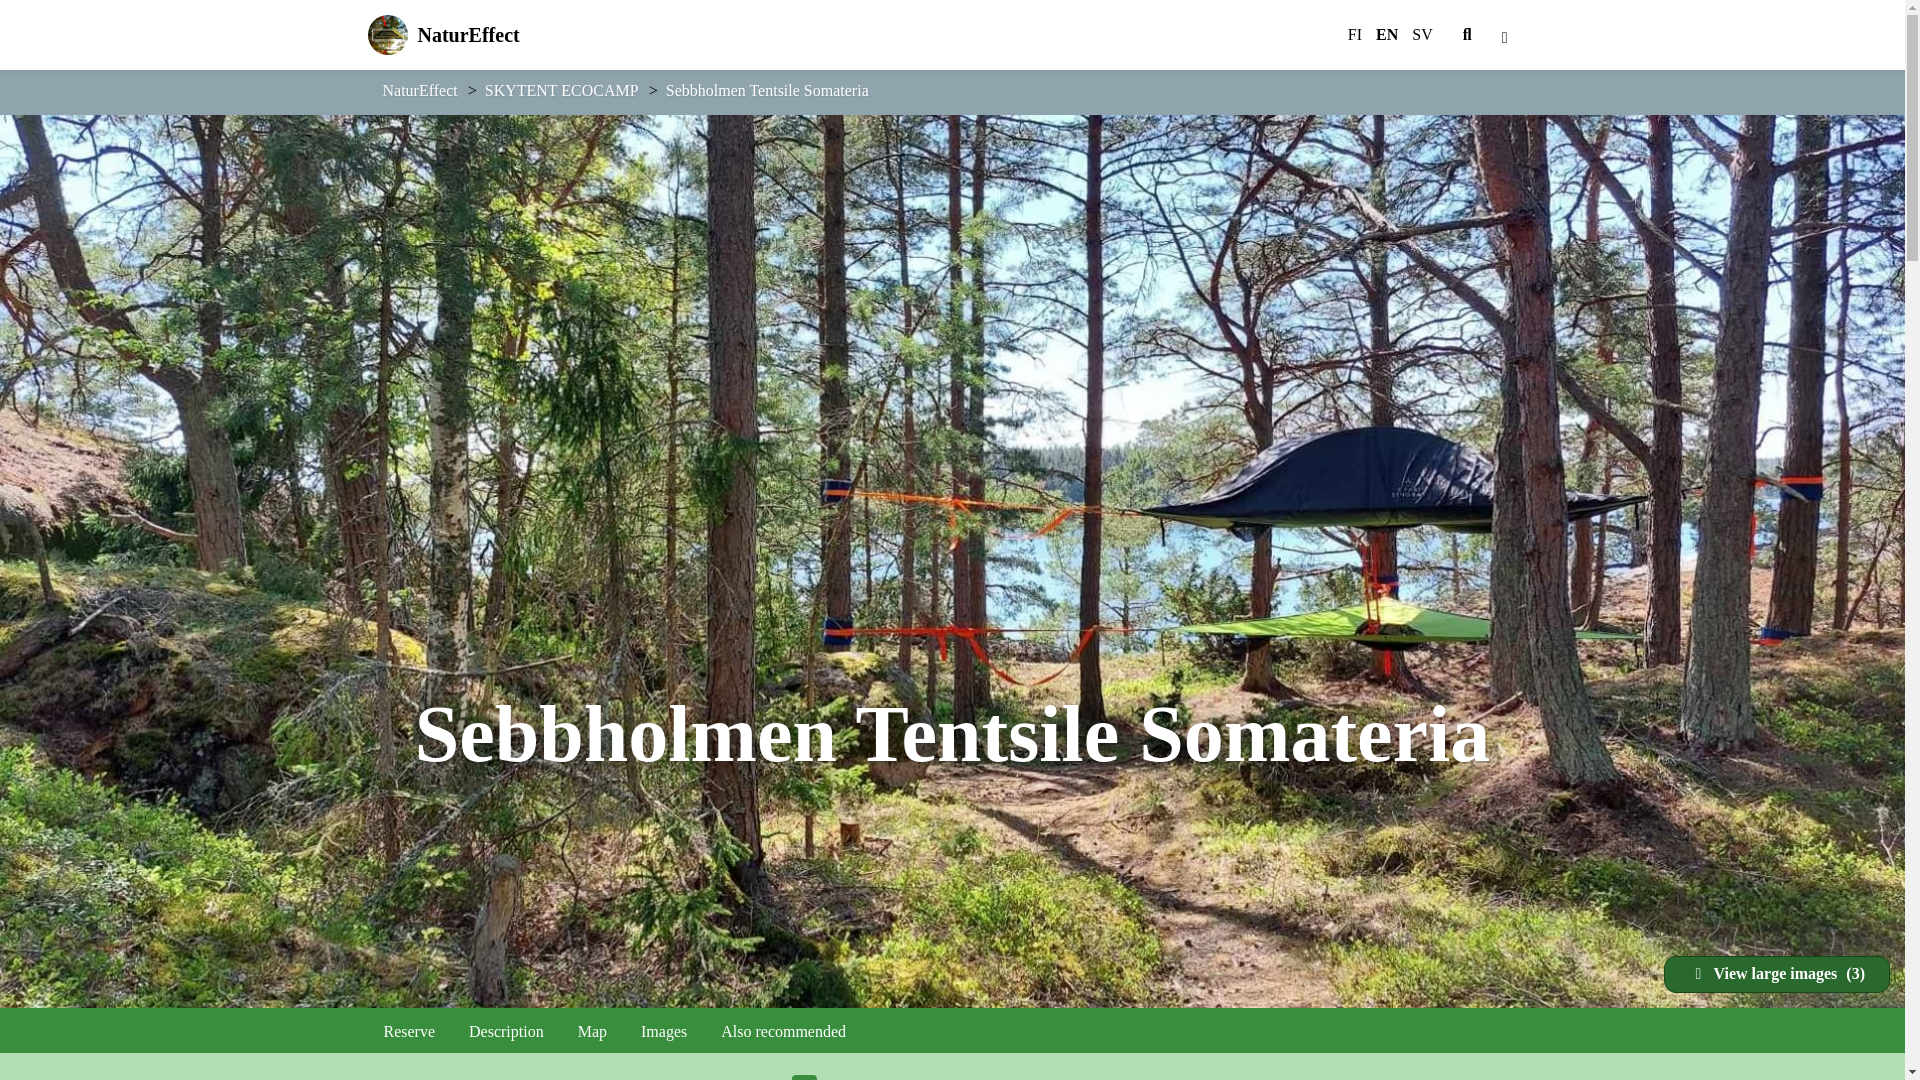 This screenshot has height=1080, width=1920. What do you see at coordinates (592, 1032) in the screenshot?
I see `Map` at bounding box center [592, 1032].